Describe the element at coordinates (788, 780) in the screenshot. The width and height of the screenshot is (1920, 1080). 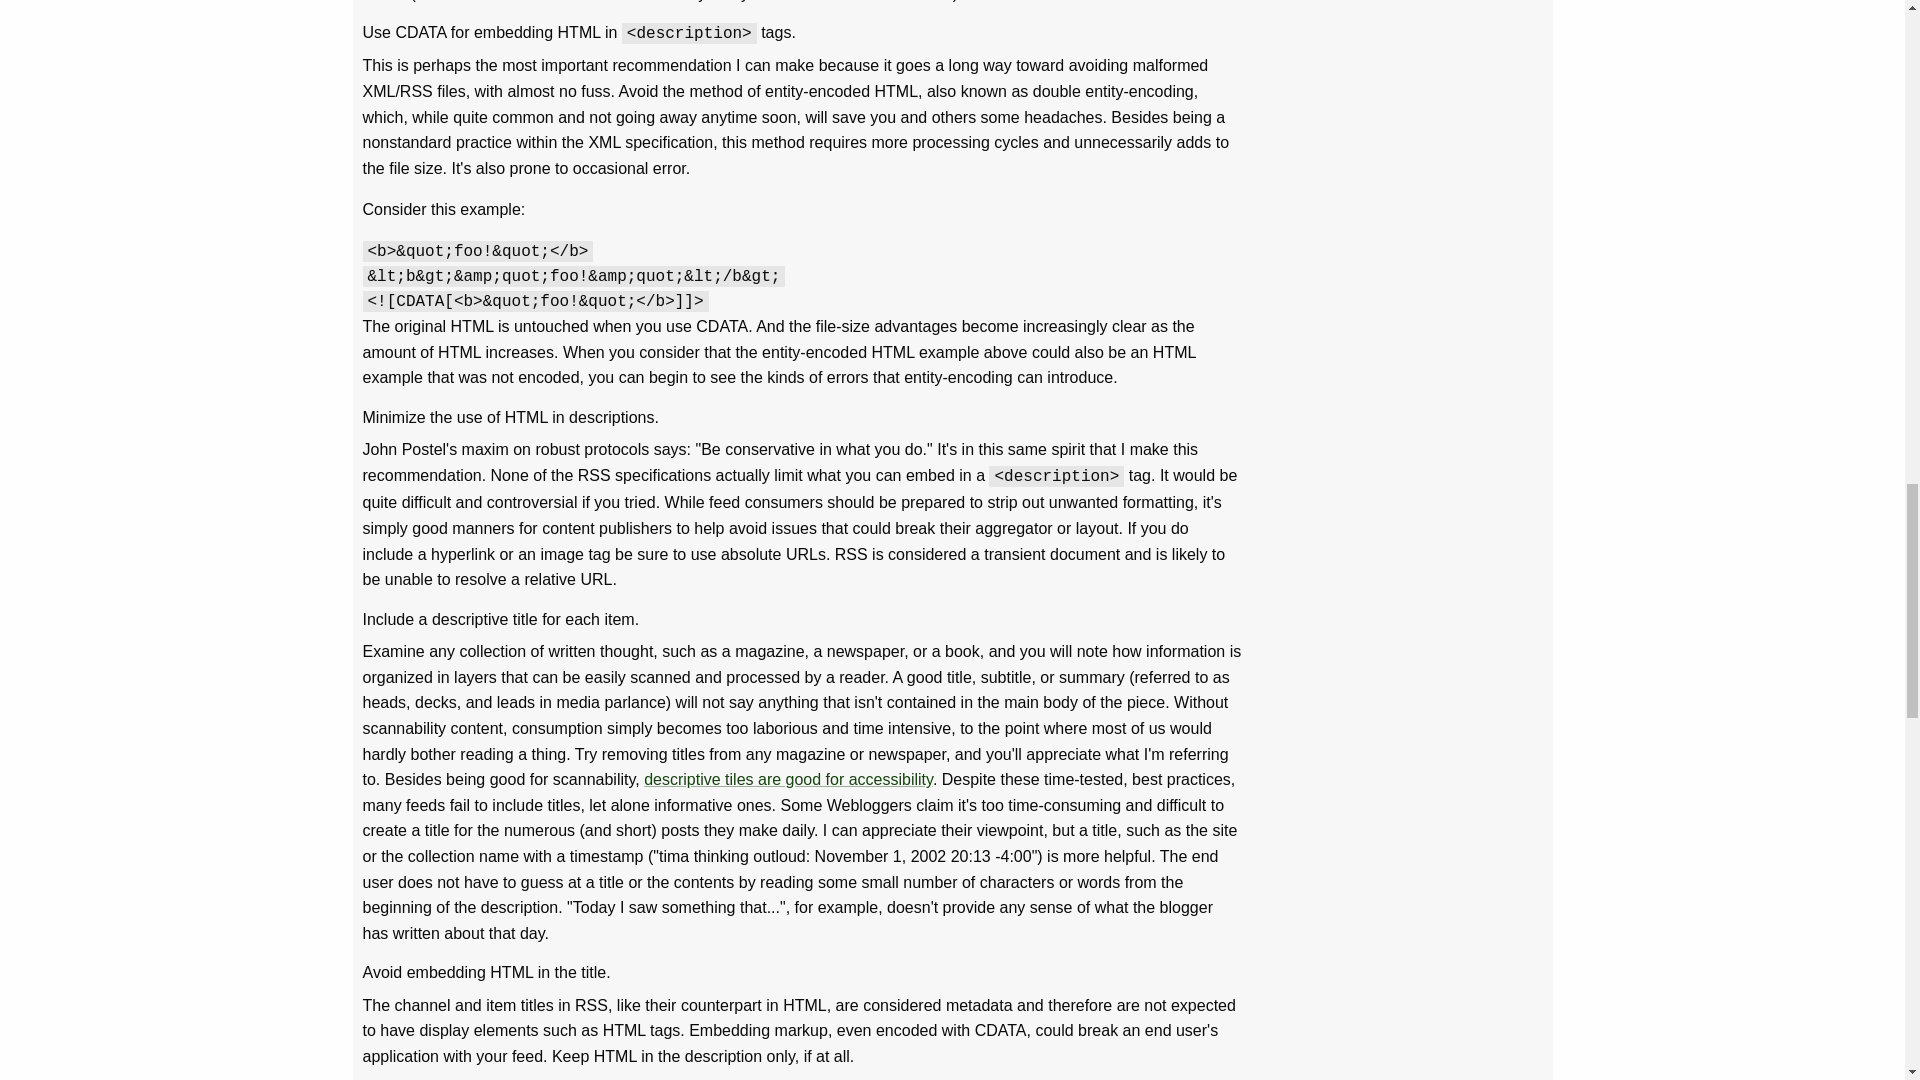
I see `descriptive tiles are good for accessibility` at that location.